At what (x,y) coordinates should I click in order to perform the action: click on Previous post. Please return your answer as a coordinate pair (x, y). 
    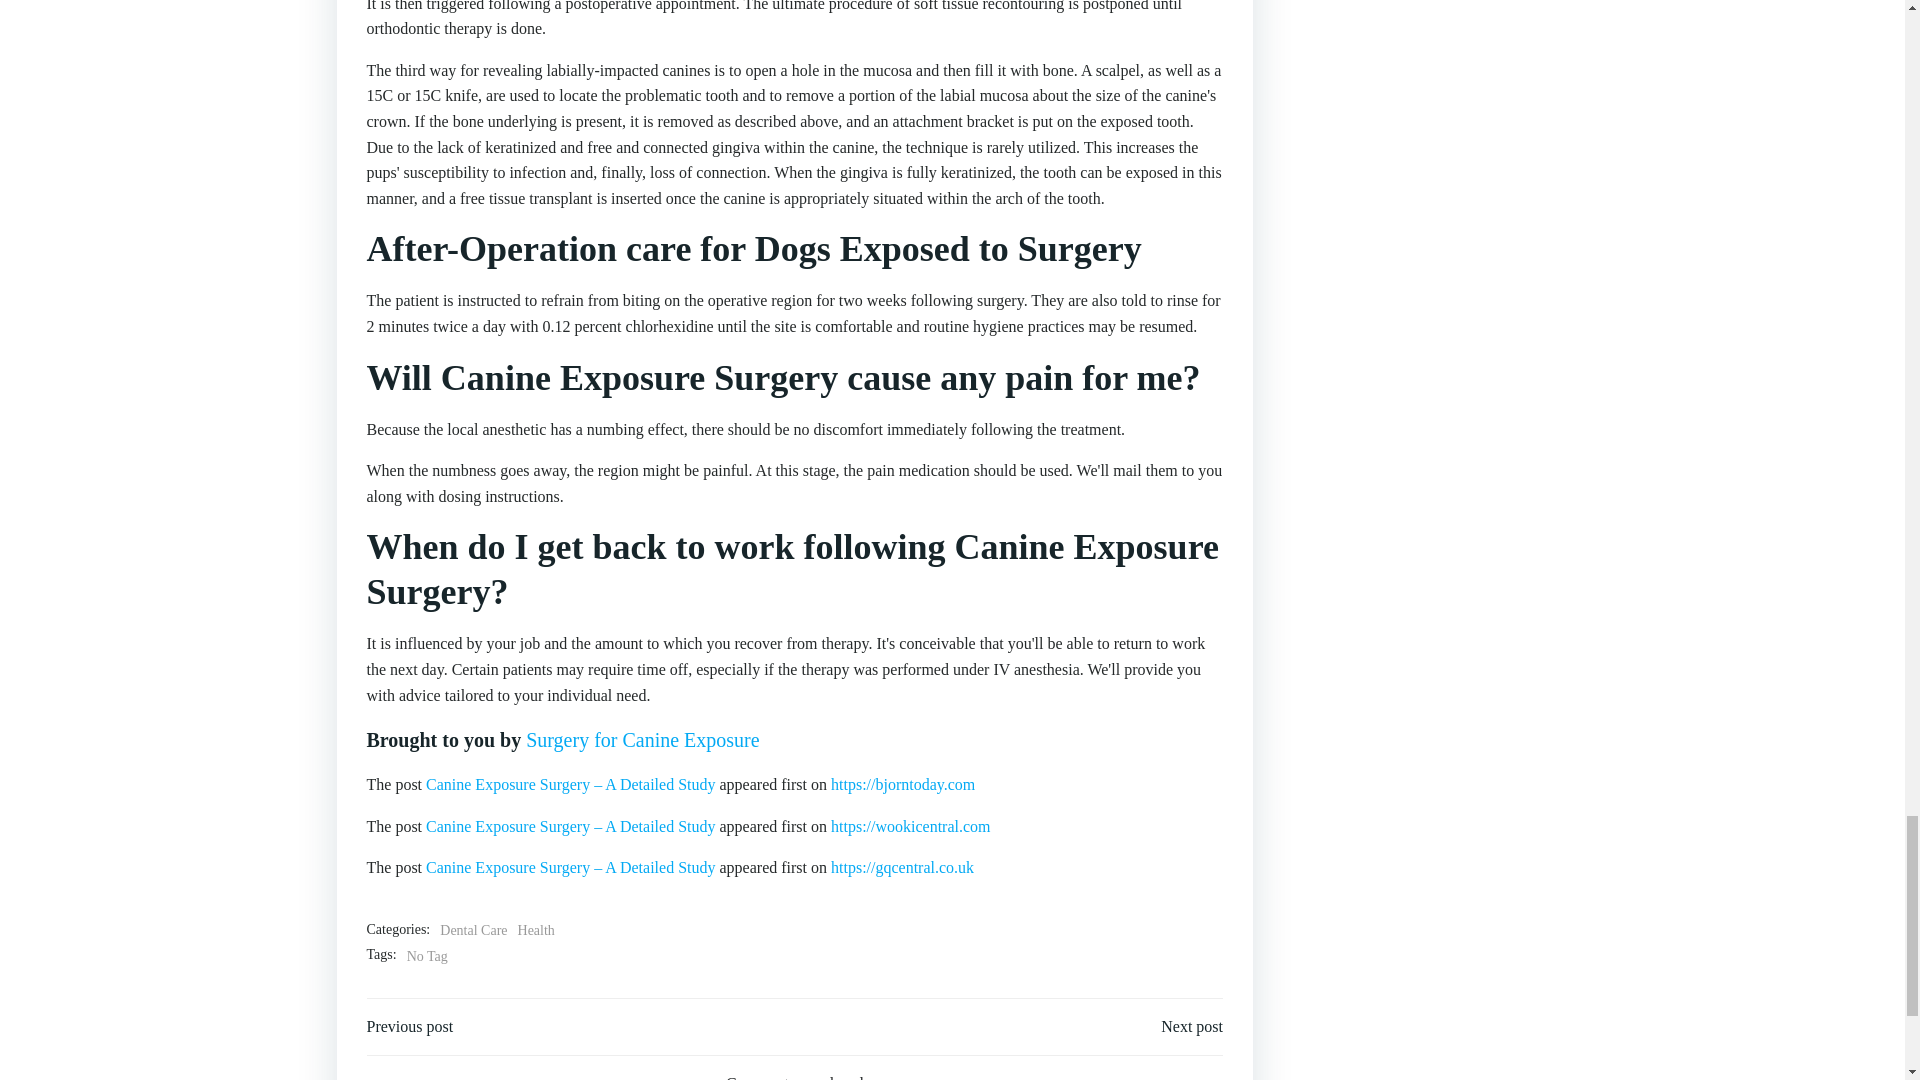
    Looking at the image, I should click on (410, 1026).